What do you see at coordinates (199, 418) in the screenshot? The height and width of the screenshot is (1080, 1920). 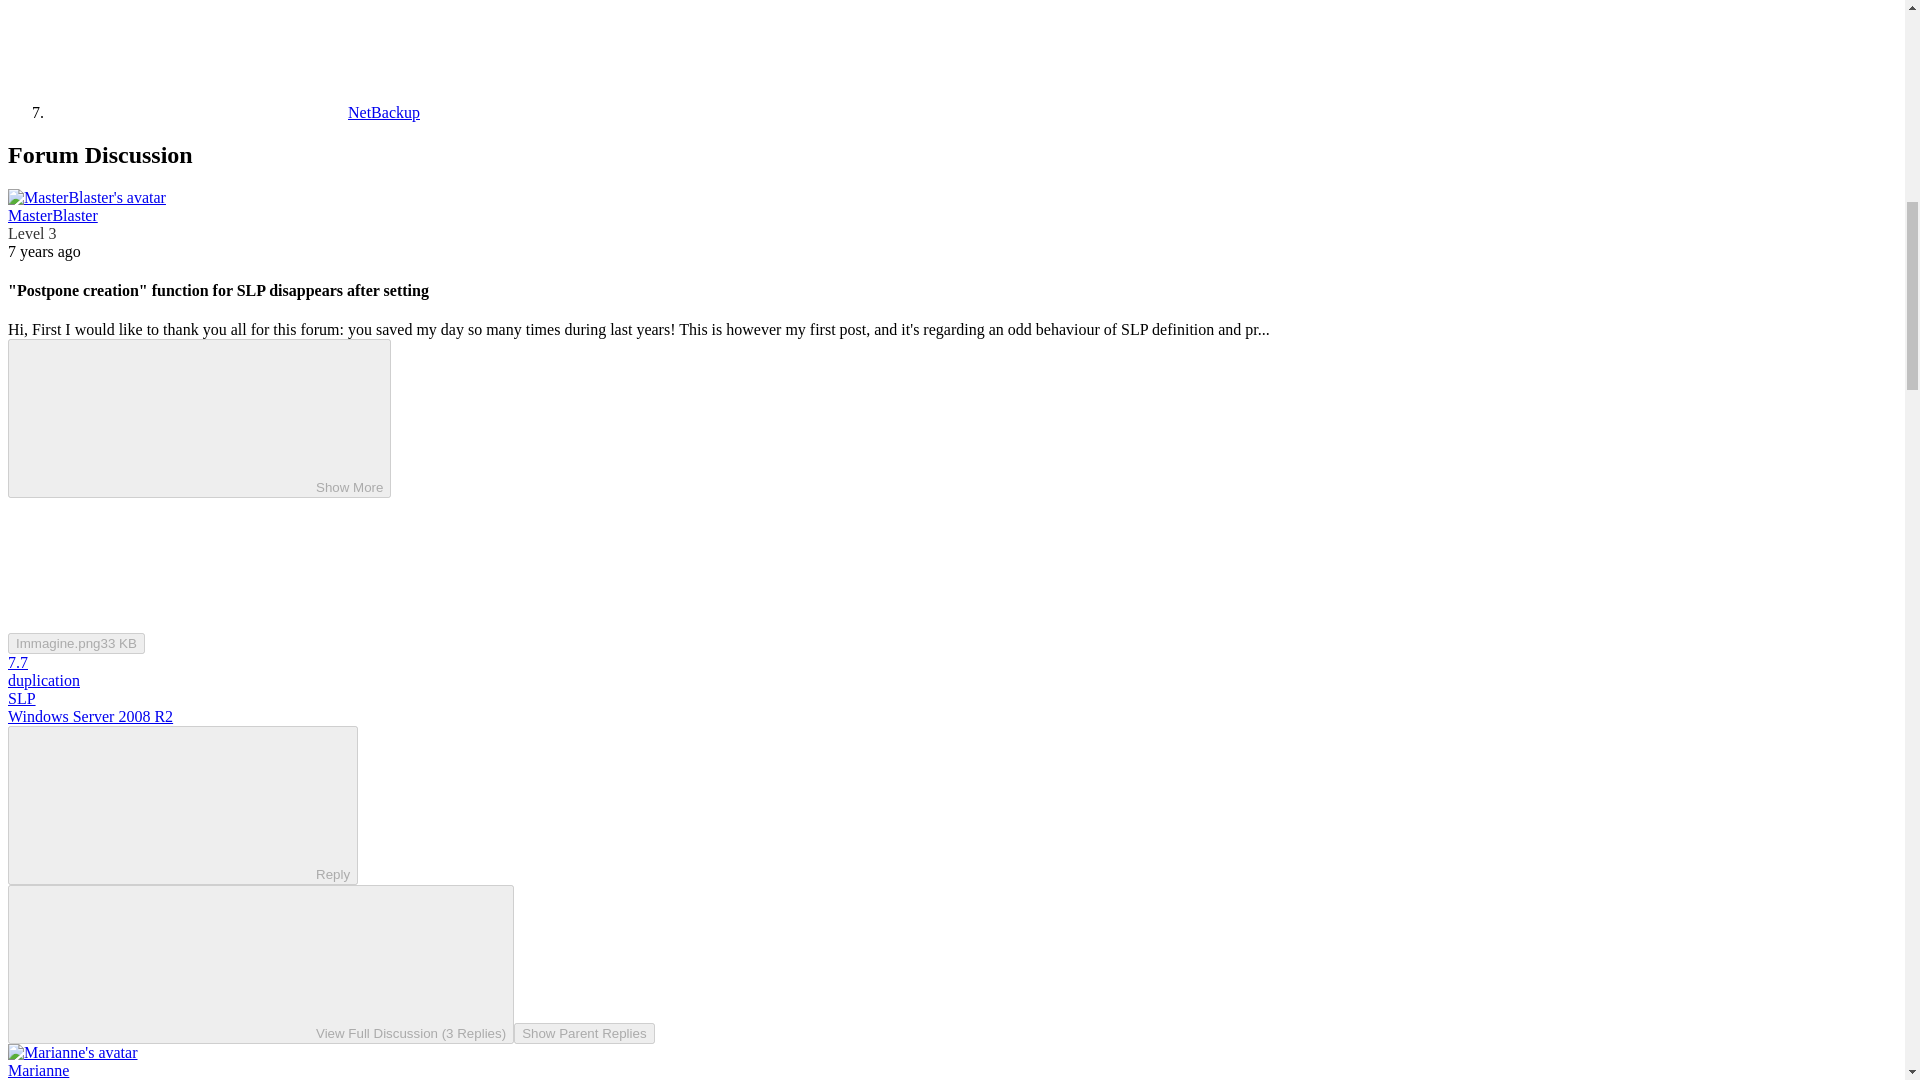 I see `Show More` at bounding box center [199, 418].